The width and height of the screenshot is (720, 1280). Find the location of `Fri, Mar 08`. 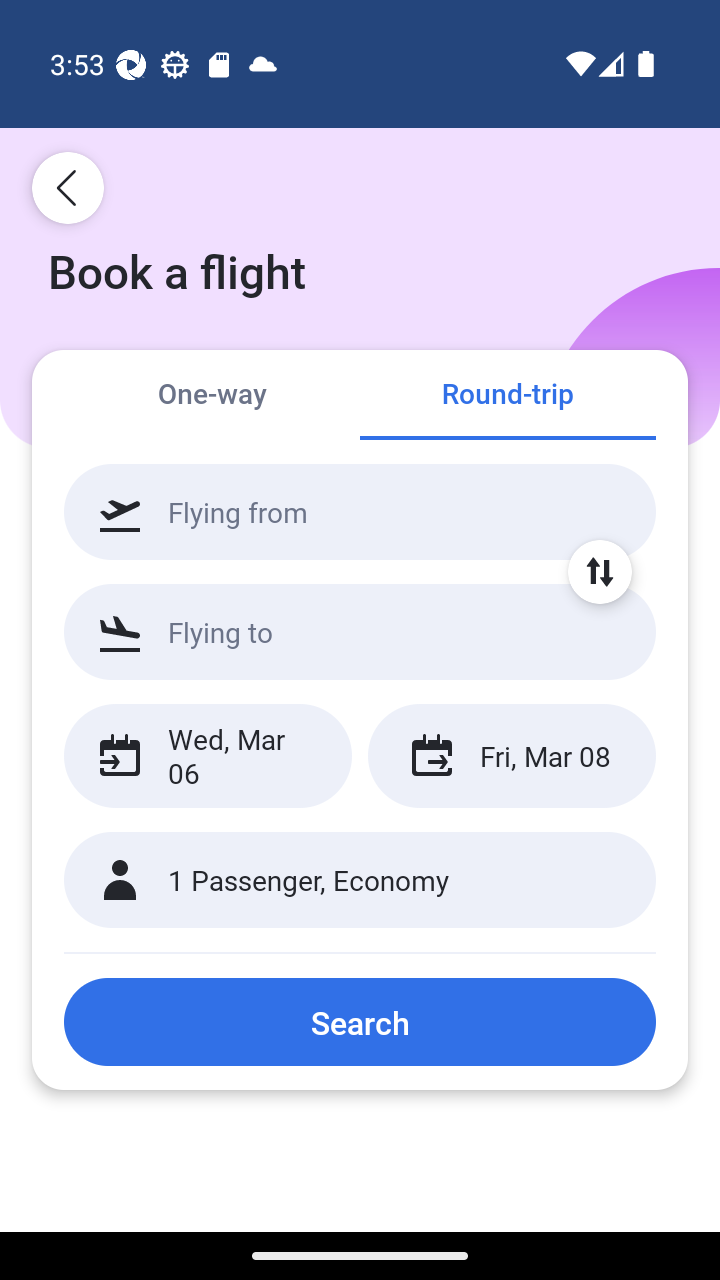

Fri, Mar 08 is located at coordinates (511, 756).